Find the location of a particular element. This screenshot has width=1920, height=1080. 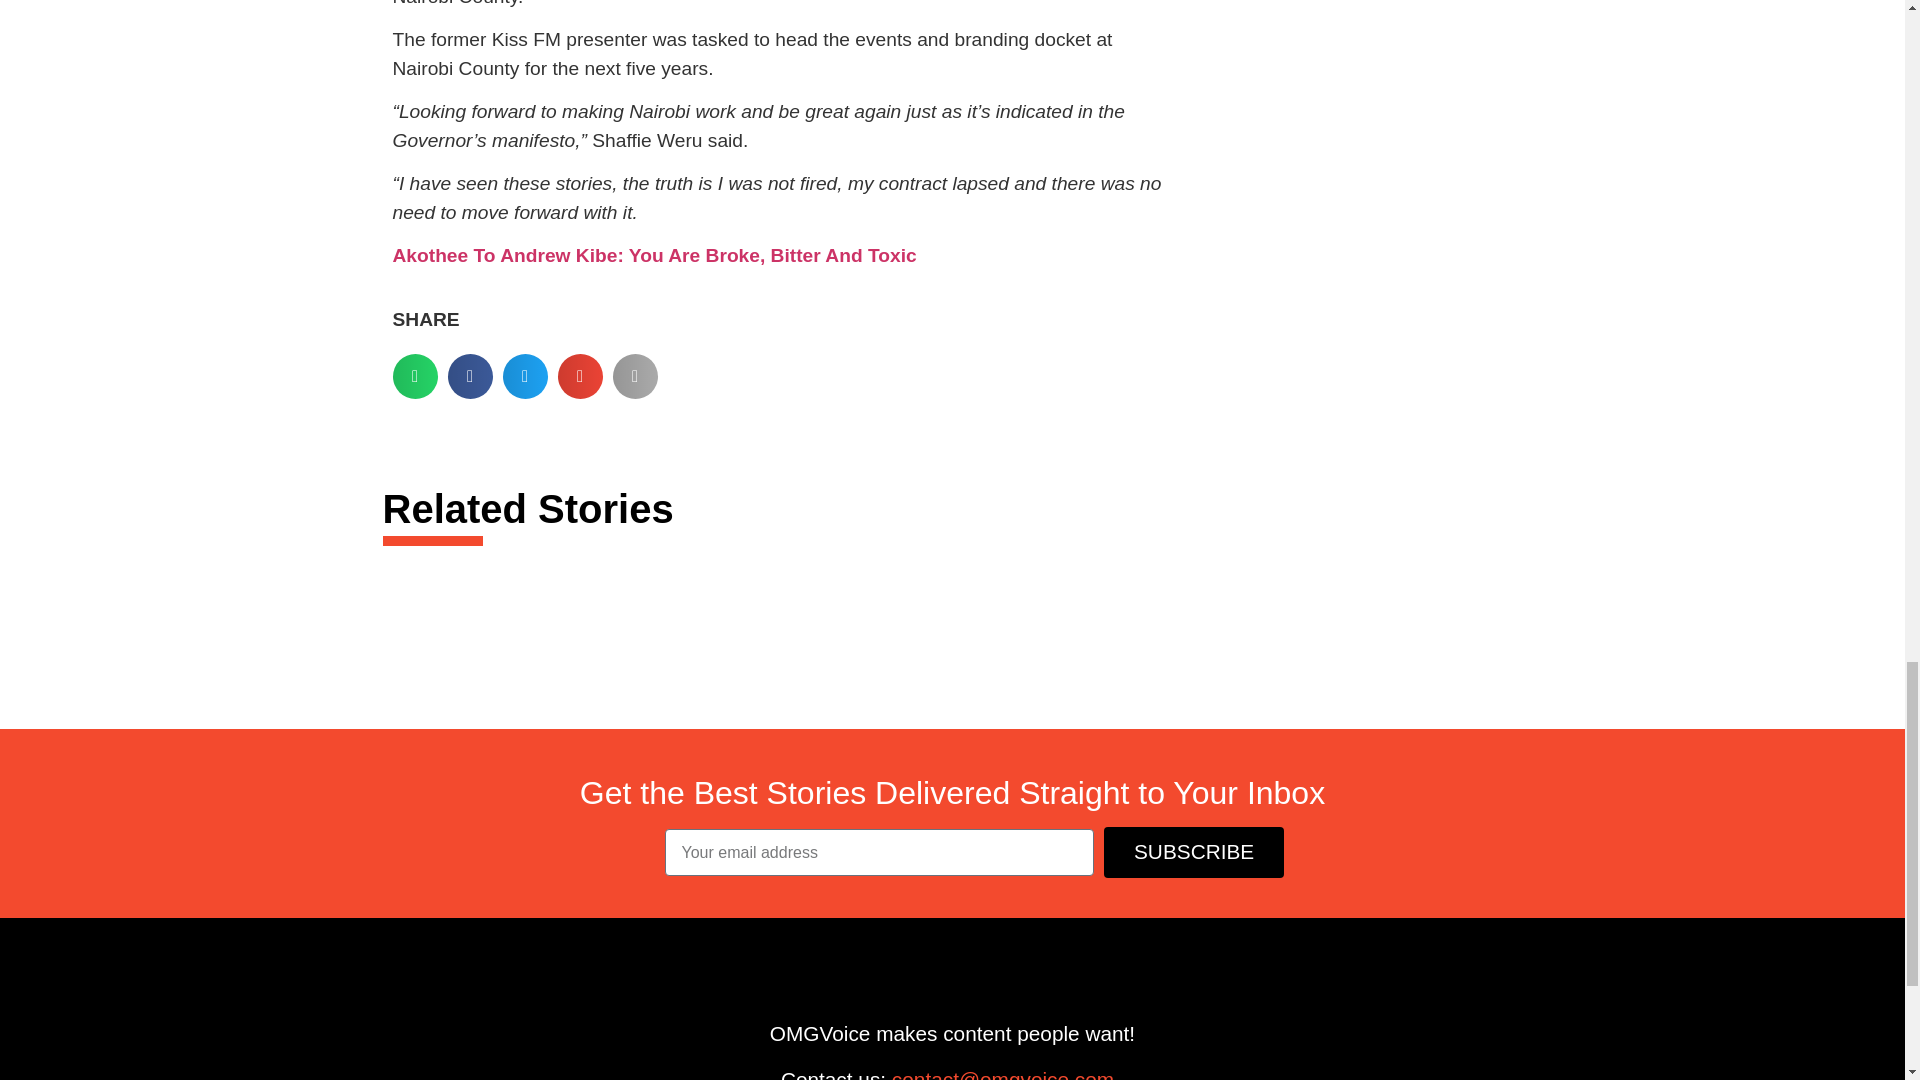

SUBSCRIBE is located at coordinates (1194, 852).